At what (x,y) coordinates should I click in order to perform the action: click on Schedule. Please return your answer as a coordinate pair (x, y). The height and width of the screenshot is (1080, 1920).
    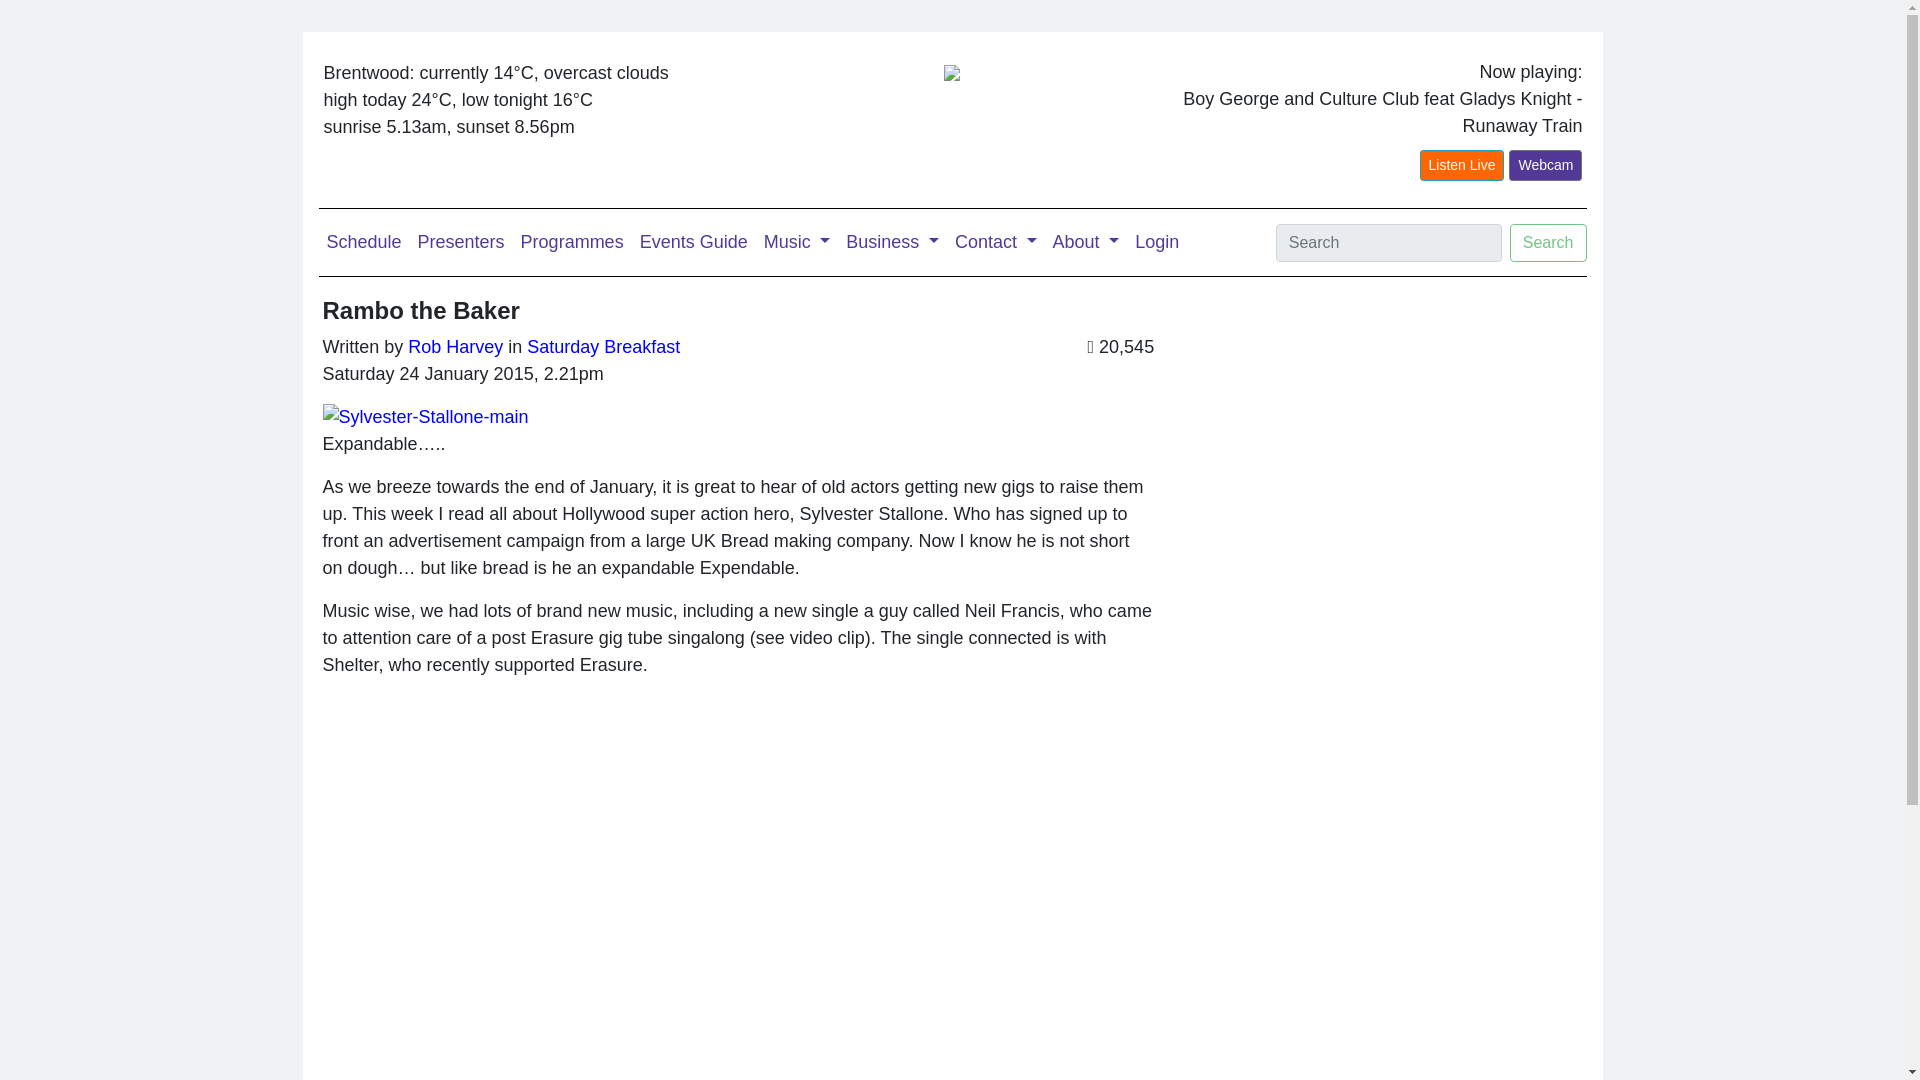
    Looking at the image, I should click on (363, 242).